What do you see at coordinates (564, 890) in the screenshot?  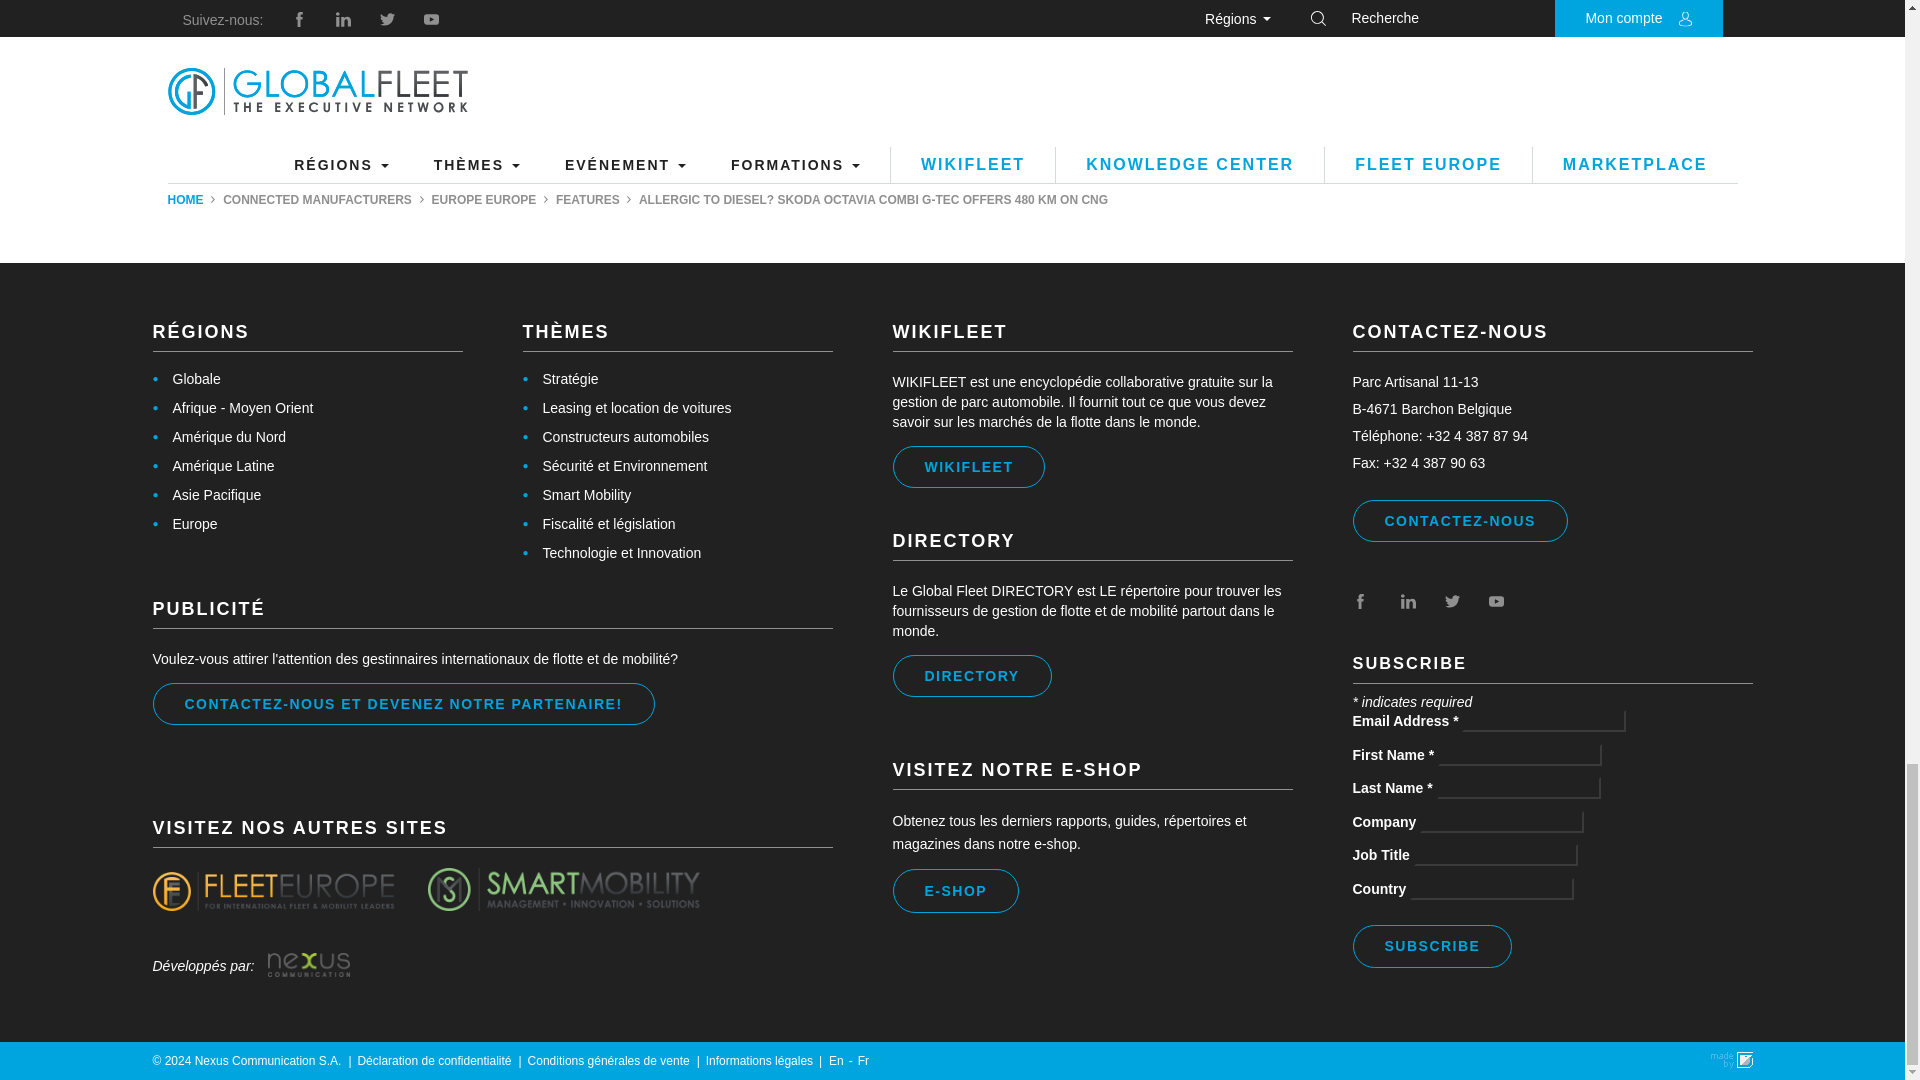 I see `Subscribe` at bounding box center [564, 890].